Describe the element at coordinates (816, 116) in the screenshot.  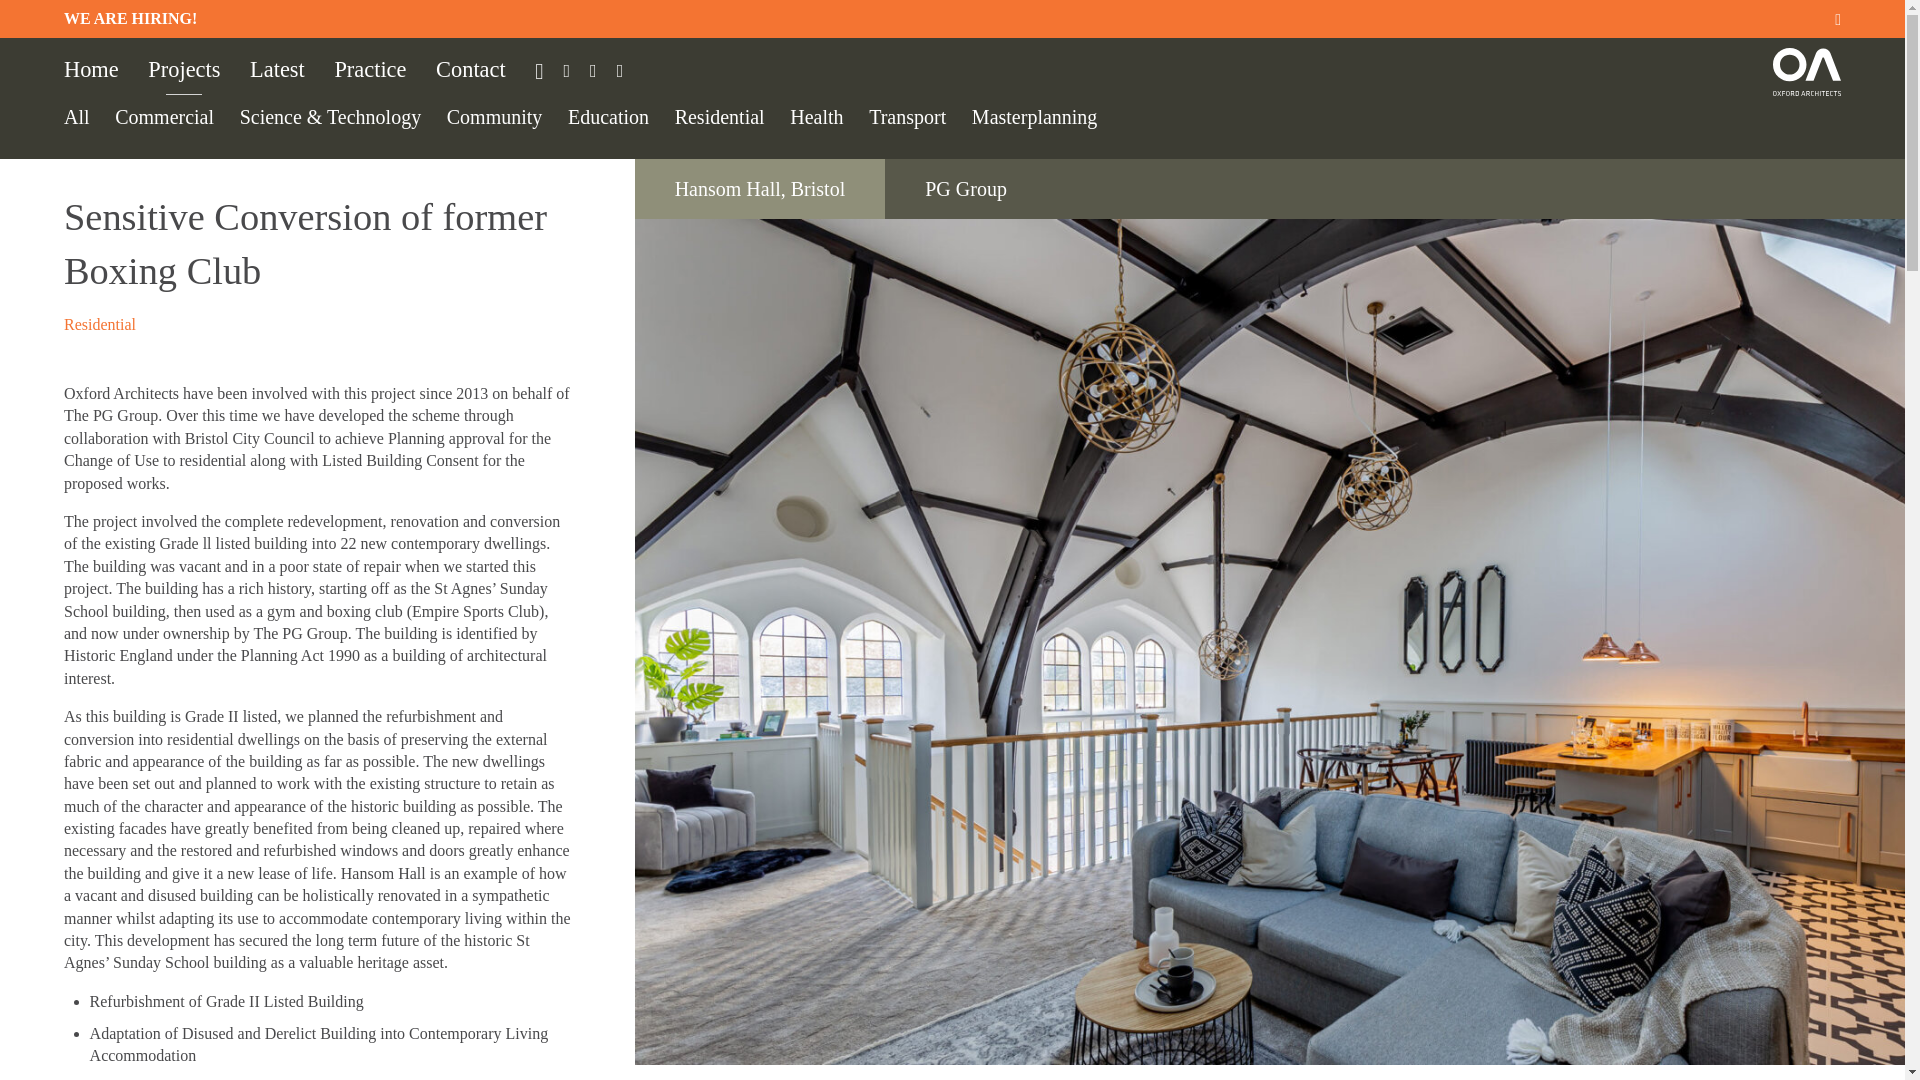
I see `Health` at that location.